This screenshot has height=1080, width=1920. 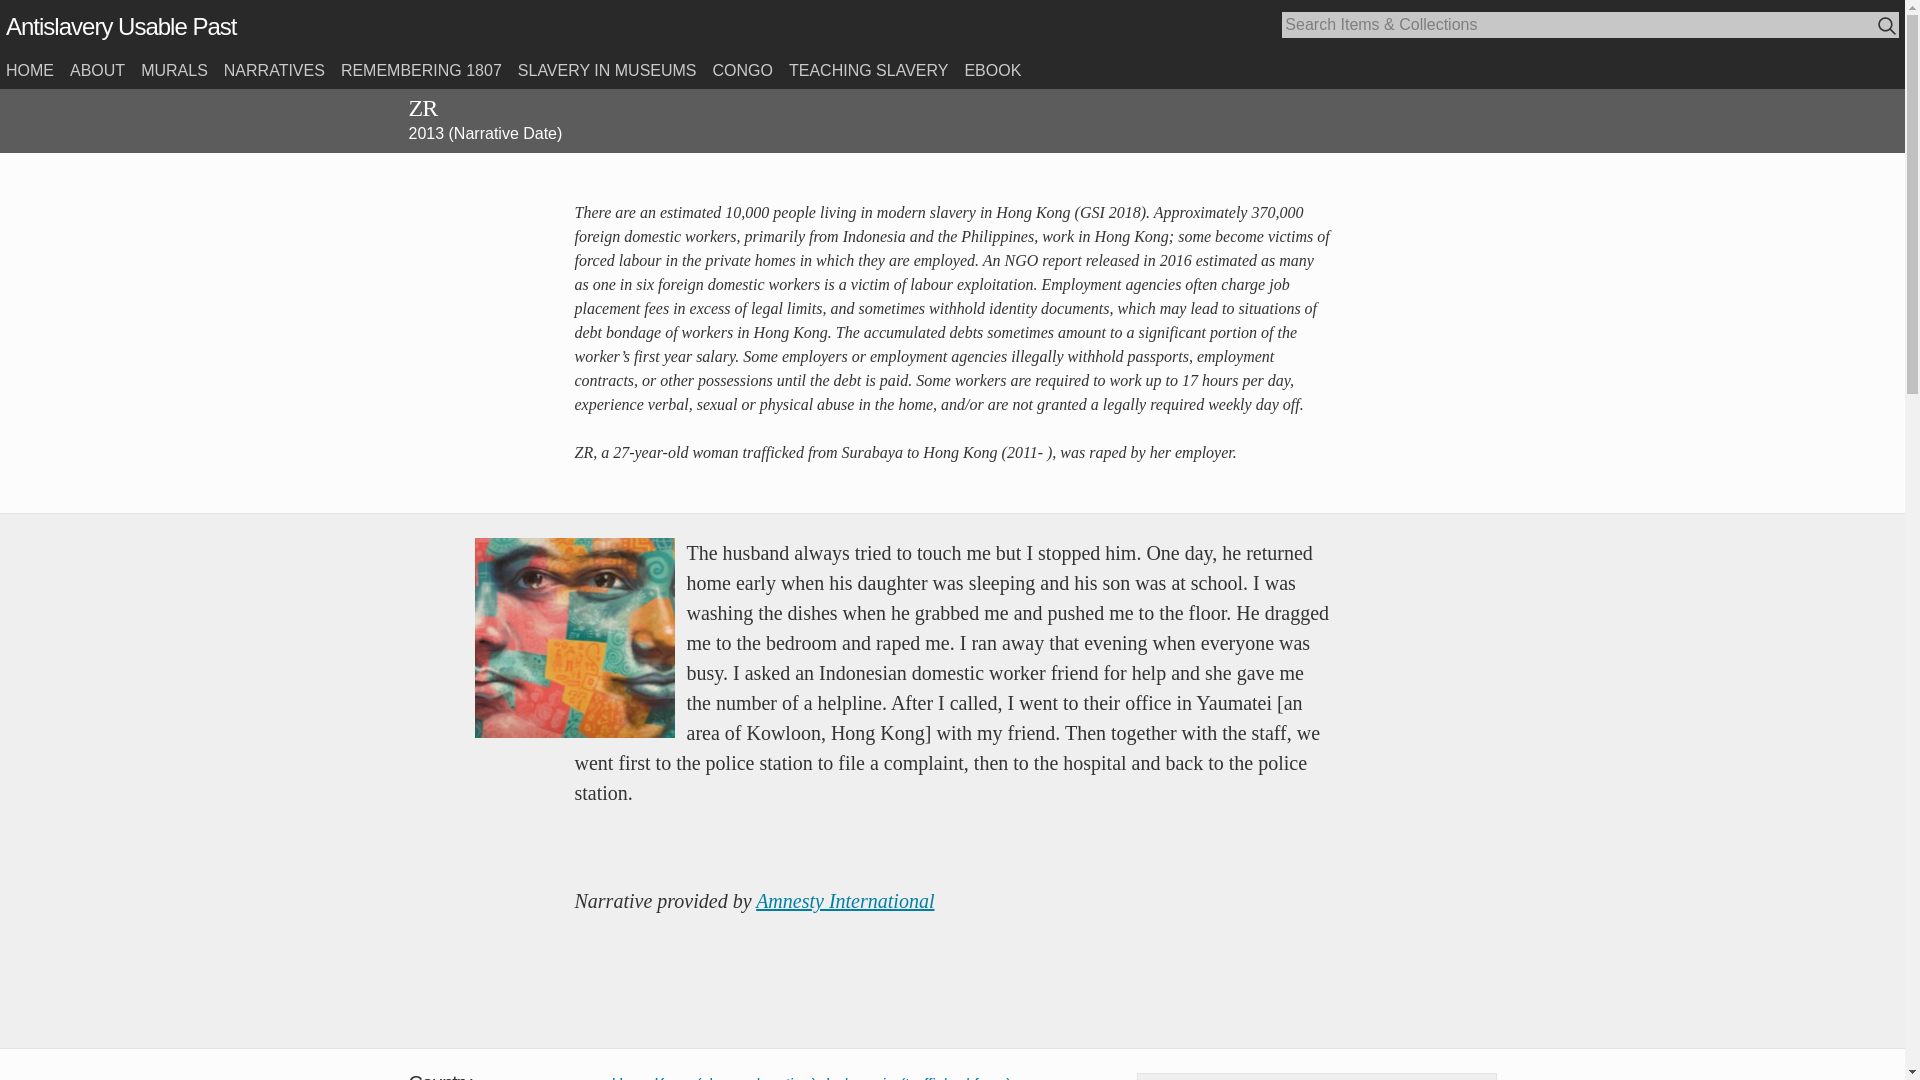 What do you see at coordinates (1888, 26) in the screenshot?
I see `Search` at bounding box center [1888, 26].